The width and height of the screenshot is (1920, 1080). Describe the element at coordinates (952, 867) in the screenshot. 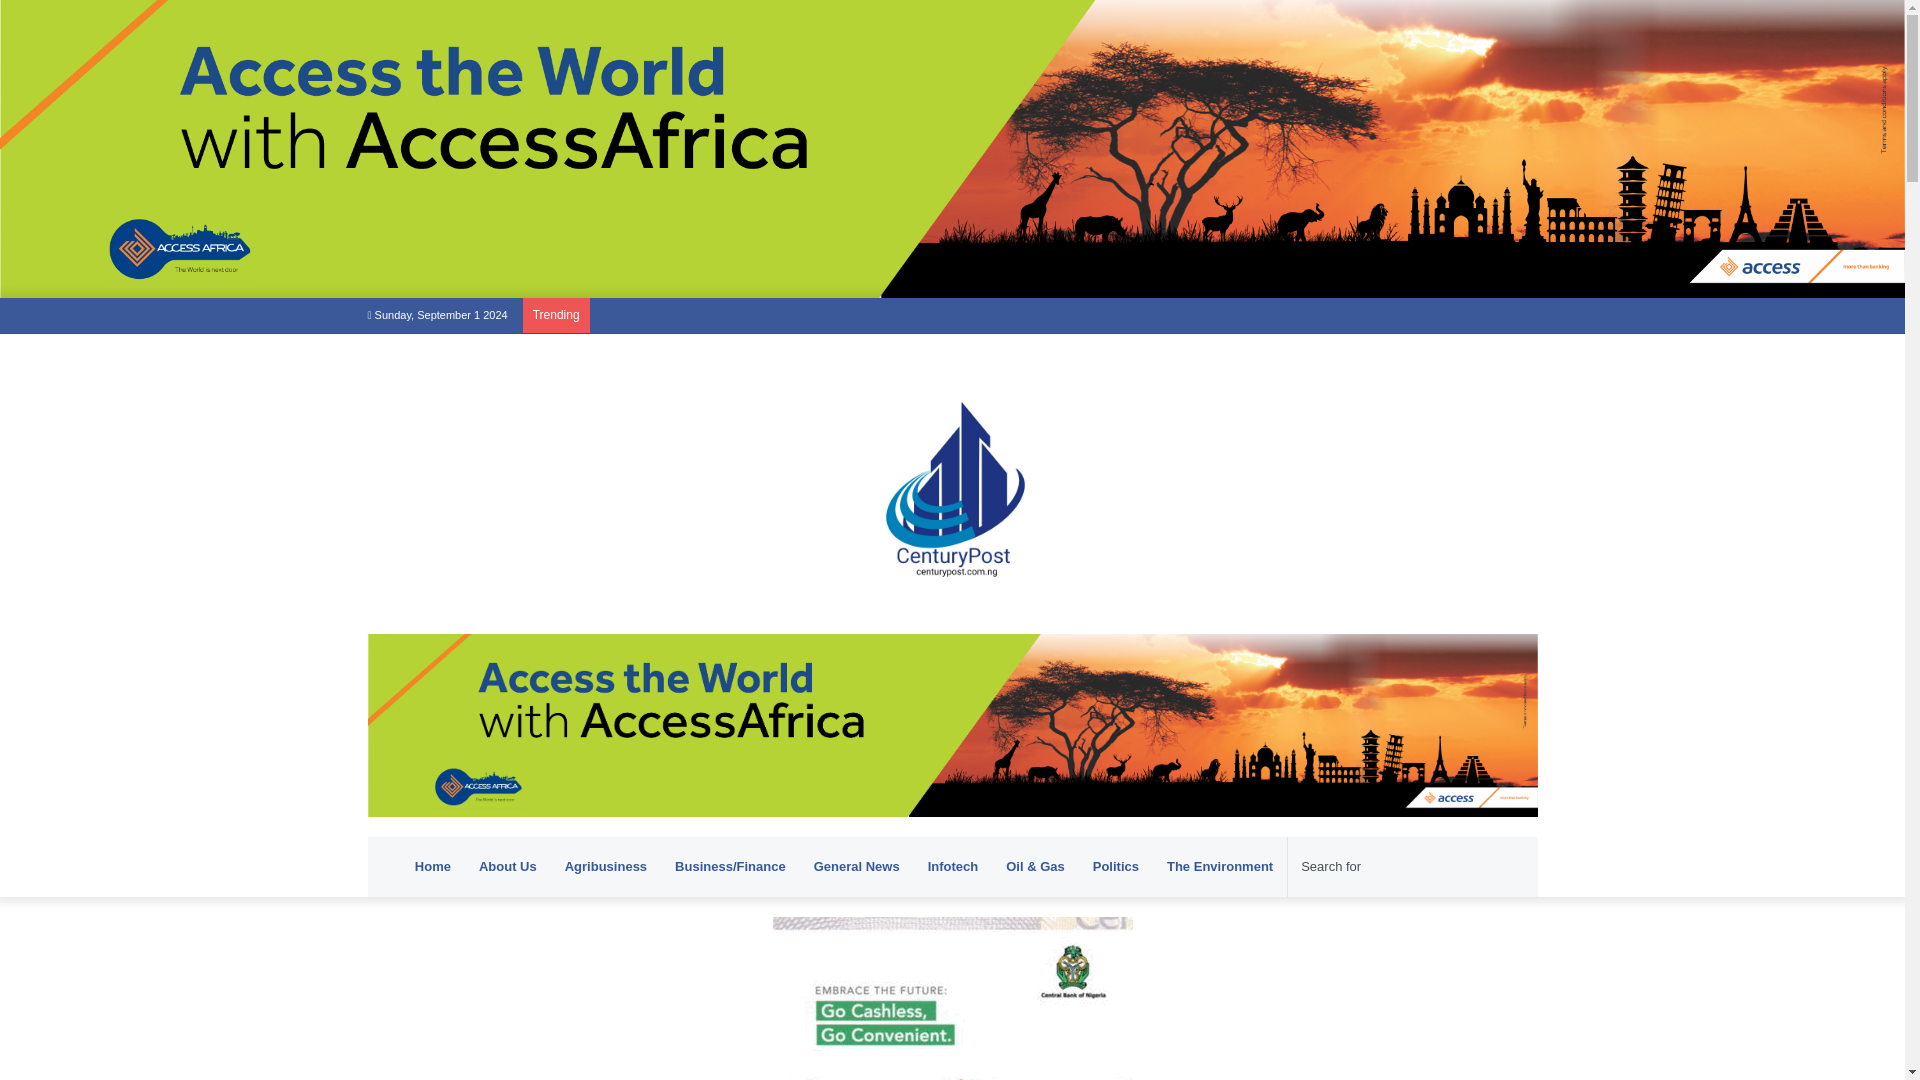

I see `Infotech` at that location.